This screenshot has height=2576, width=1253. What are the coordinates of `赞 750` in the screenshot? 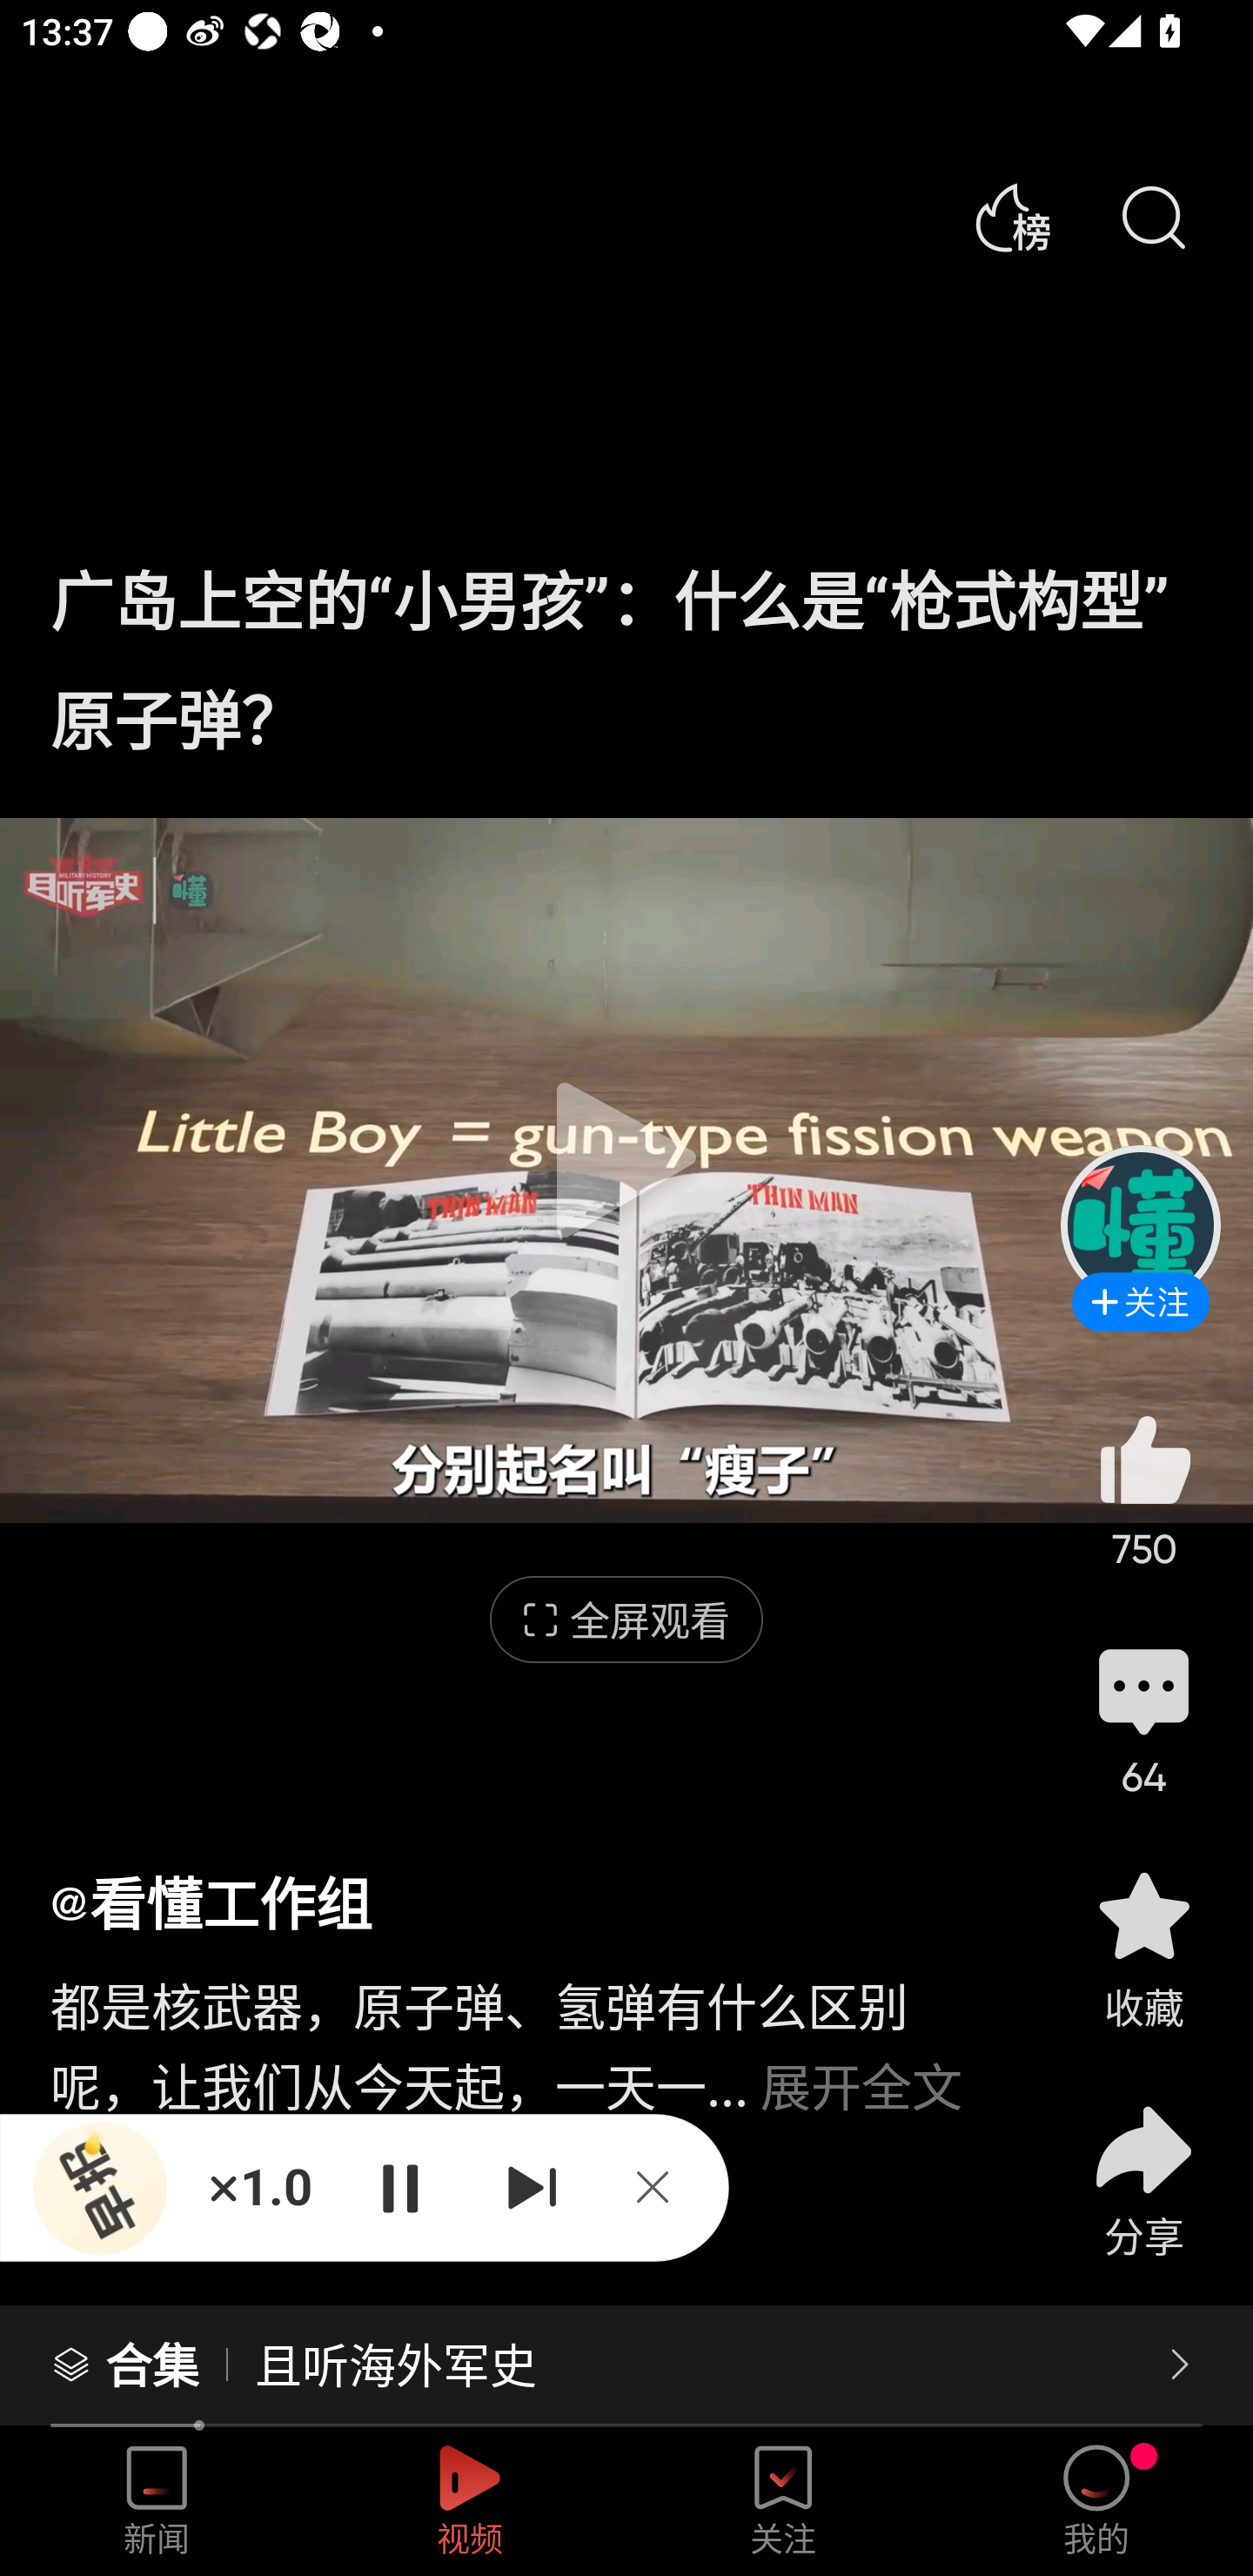 It's located at (1143, 1490).